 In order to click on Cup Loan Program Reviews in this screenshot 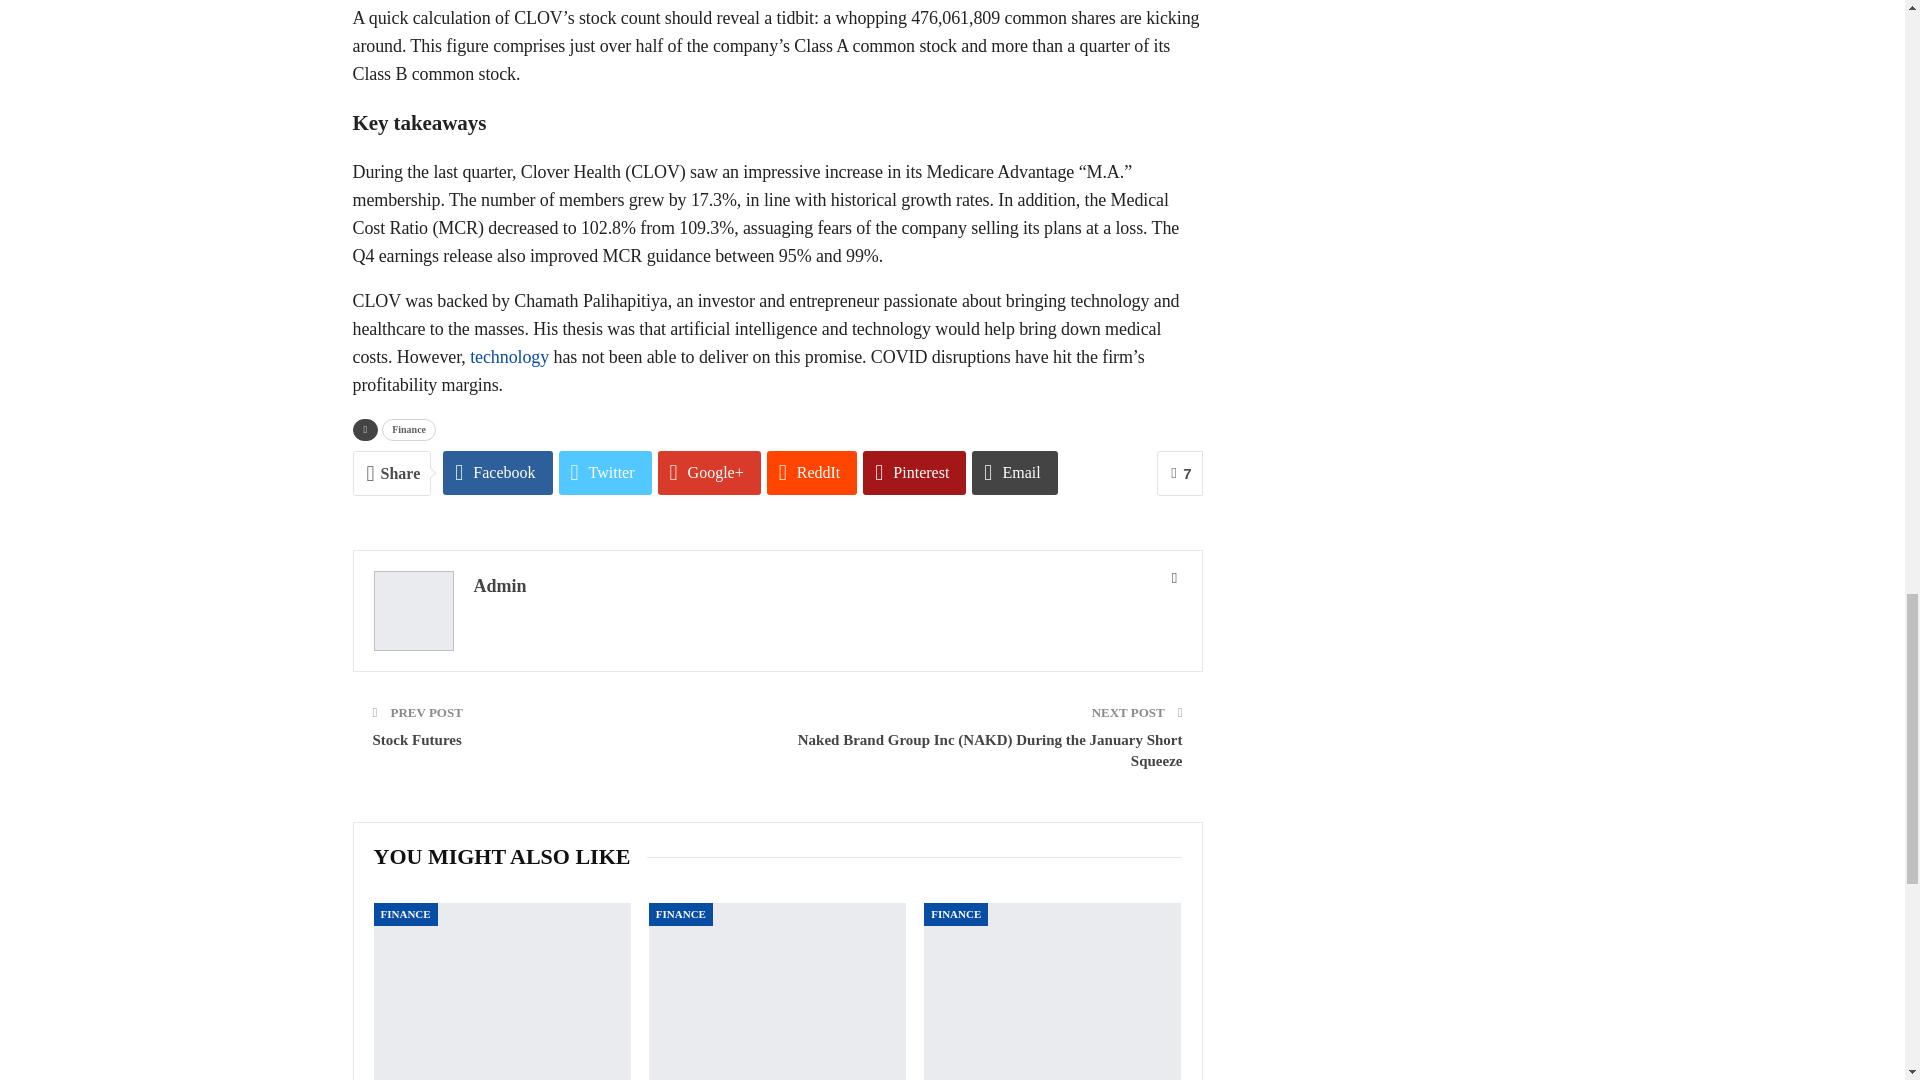, I will do `click(777, 991)`.